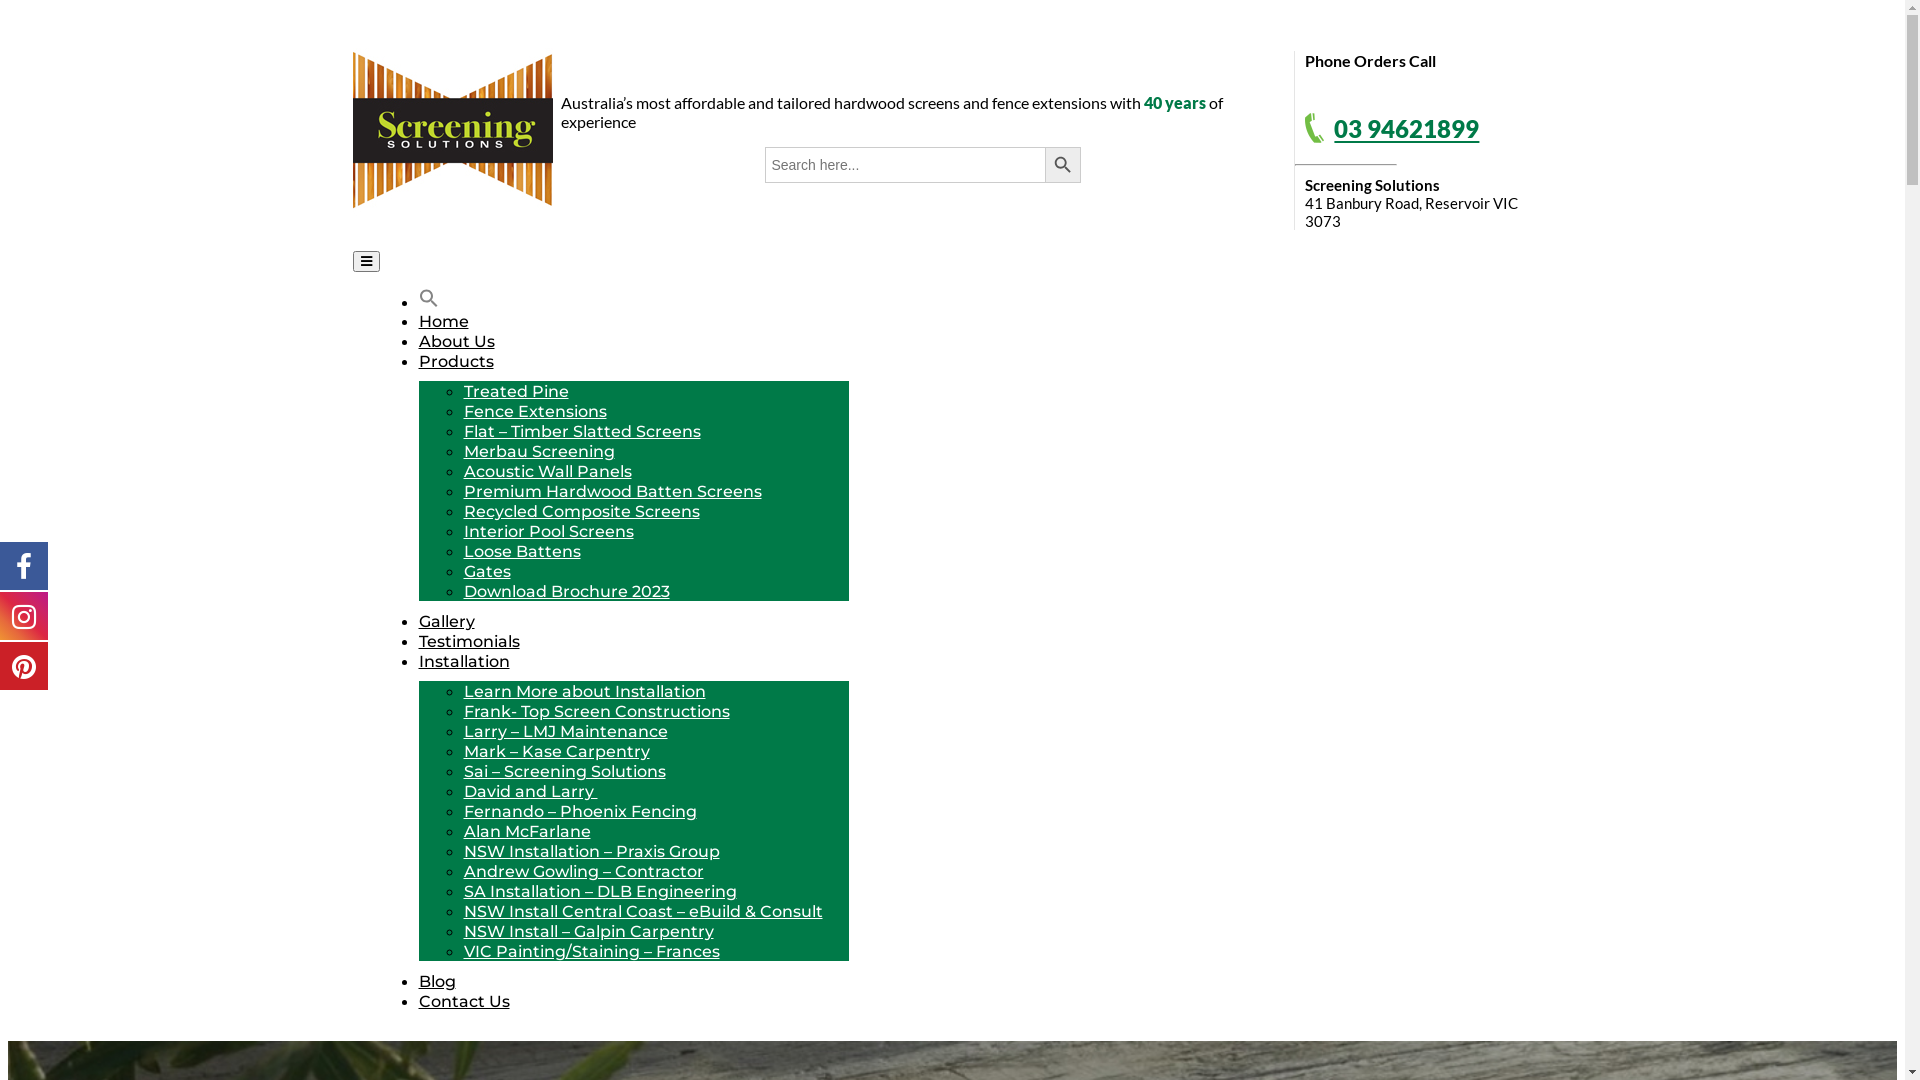  What do you see at coordinates (522, 552) in the screenshot?
I see `Loose Battens` at bounding box center [522, 552].